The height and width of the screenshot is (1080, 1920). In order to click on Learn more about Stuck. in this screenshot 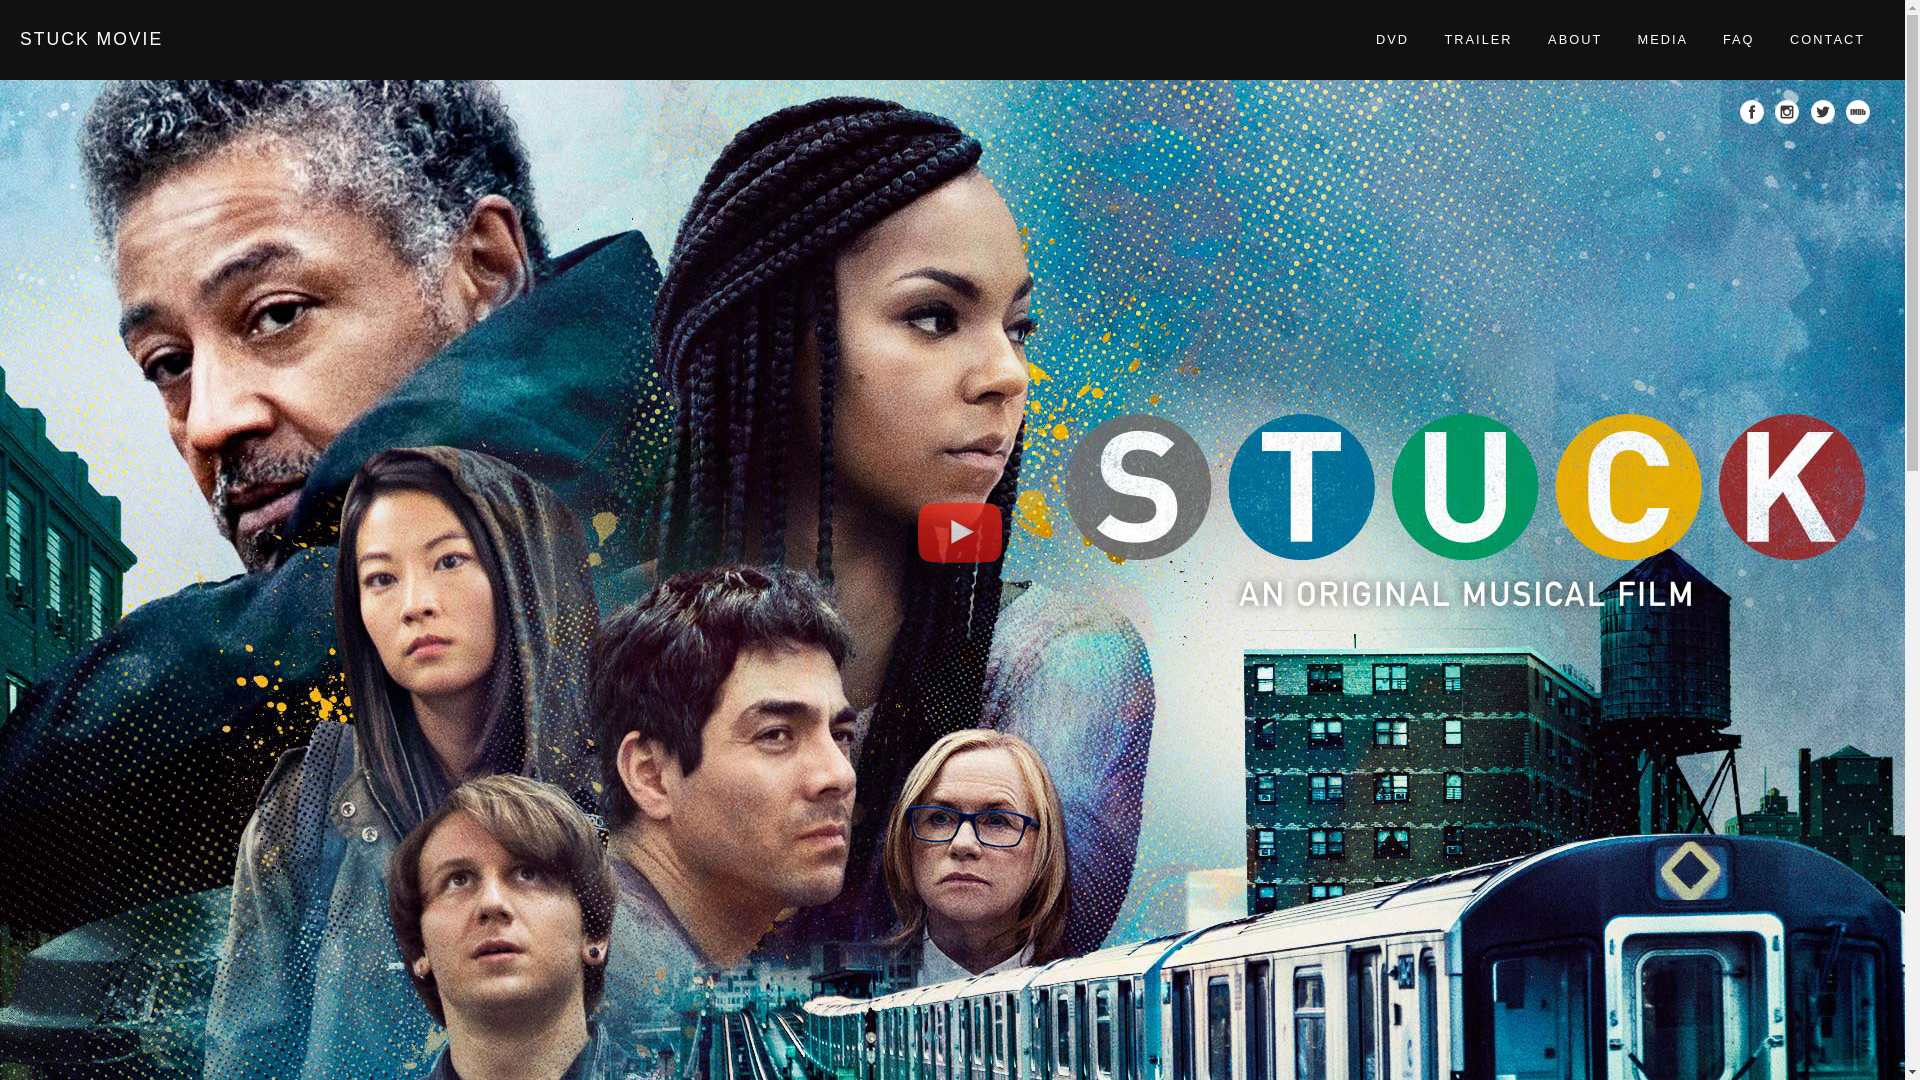, I will do `click(1574, 40)`.